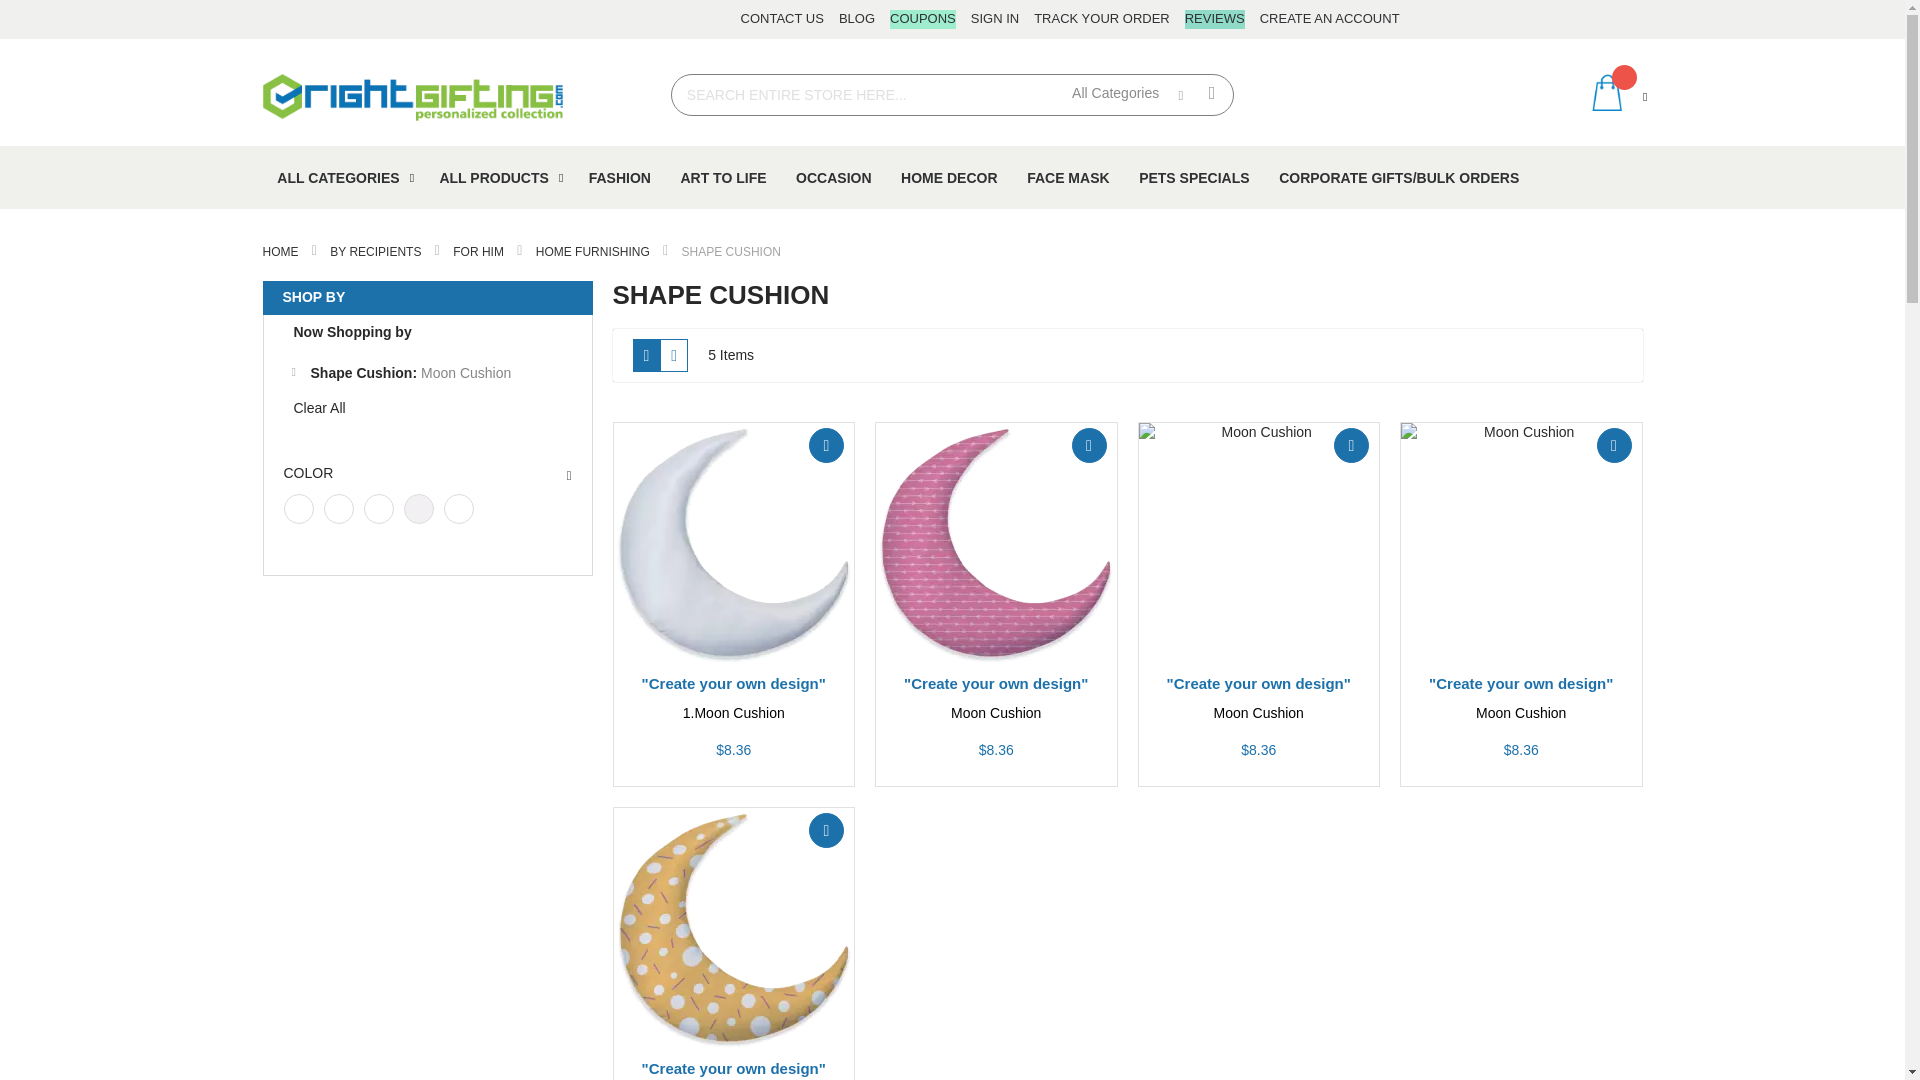  Describe the element at coordinates (1329, 19) in the screenshot. I see `CREATE AN ACCOUNT` at that location.